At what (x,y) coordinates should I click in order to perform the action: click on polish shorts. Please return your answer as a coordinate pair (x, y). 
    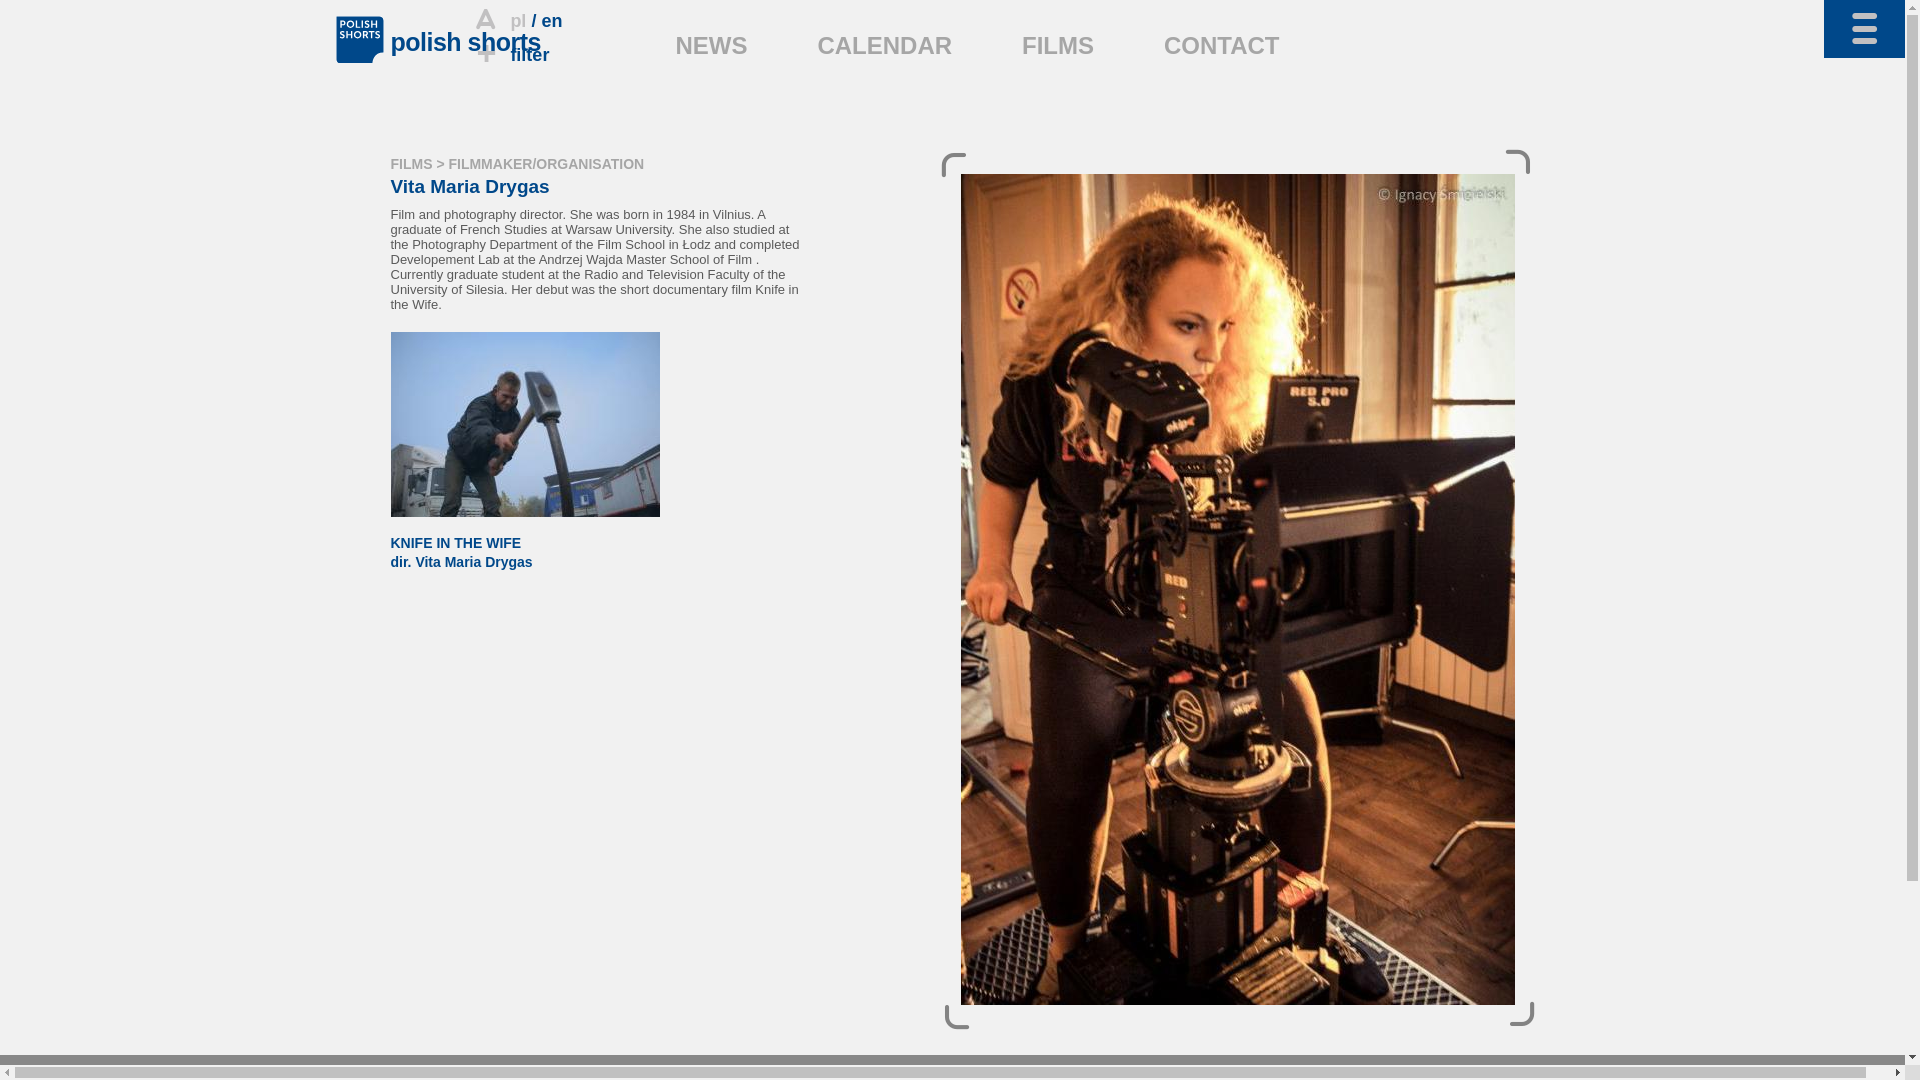
    Looking at the image, I should click on (464, 42).